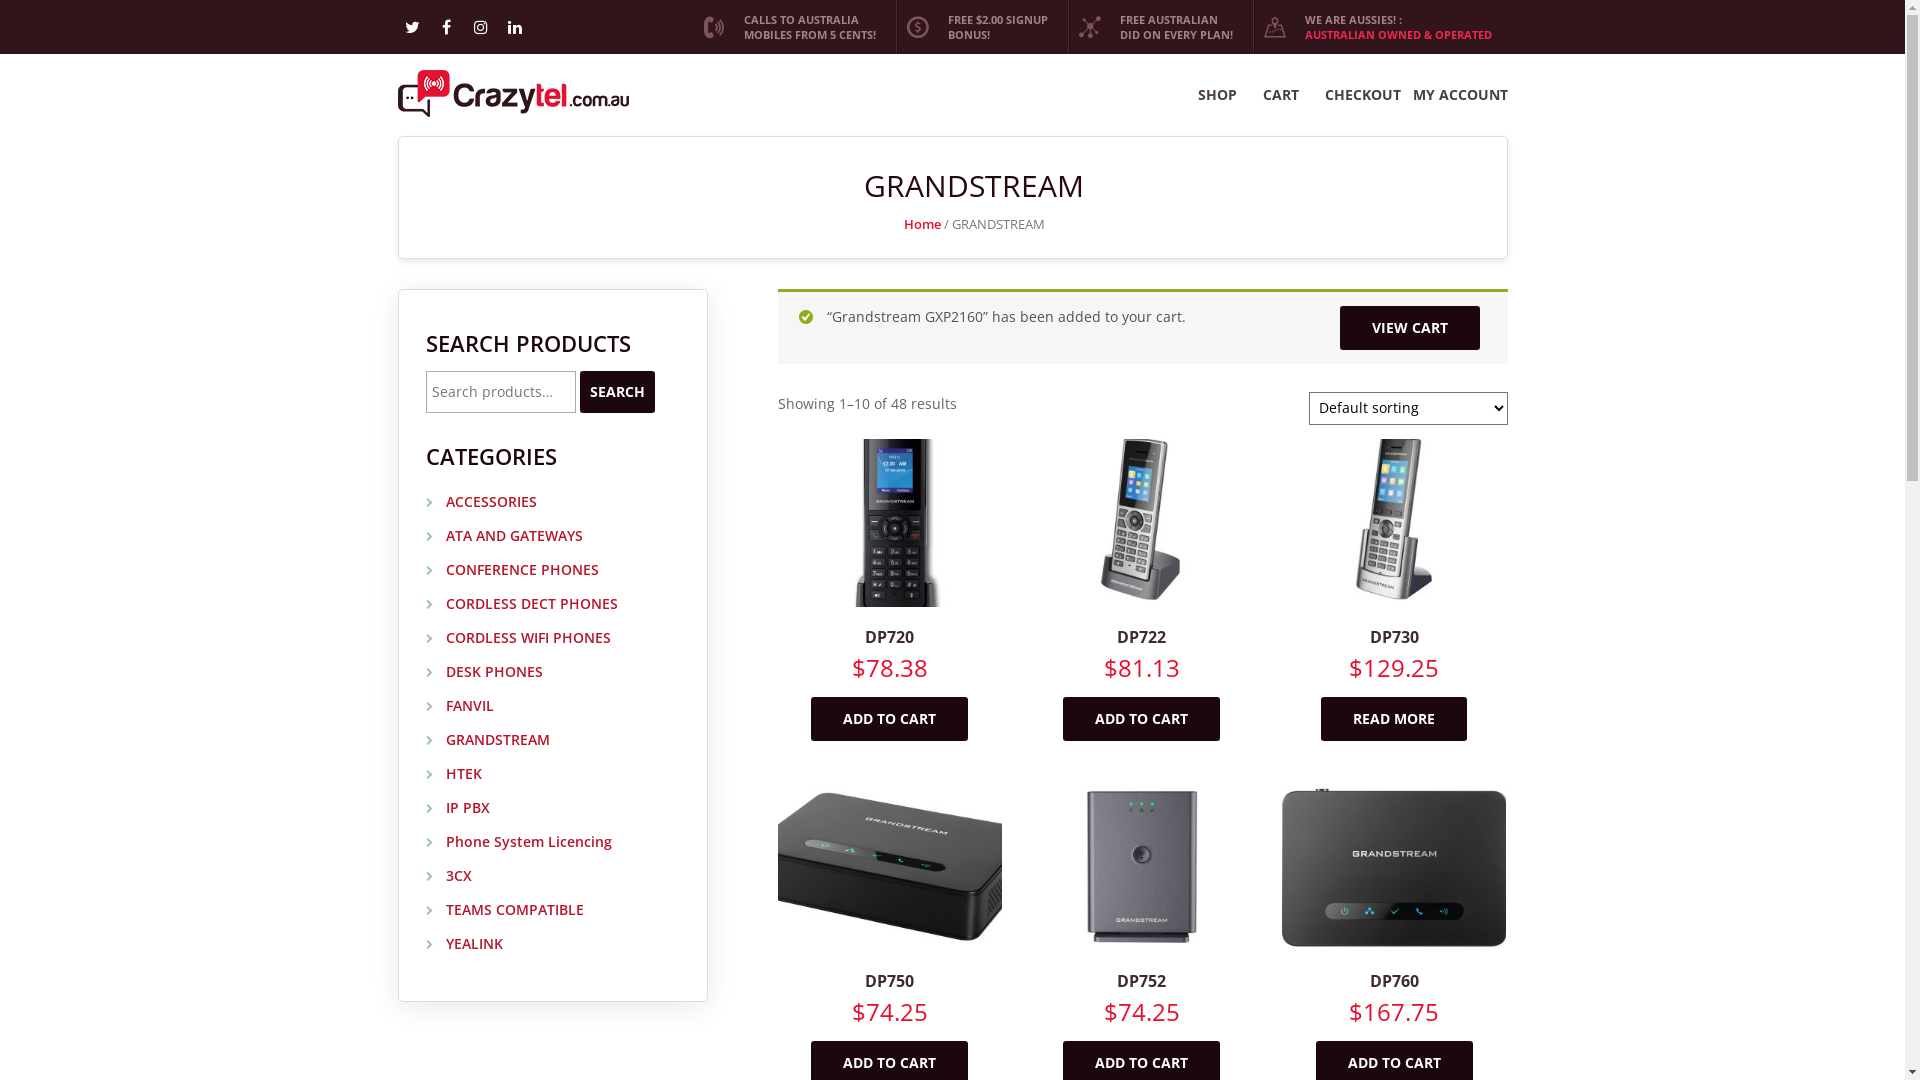 This screenshot has height=1080, width=1920. Describe the element at coordinates (488, 740) in the screenshot. I see `GRANDSTREAM` at that location.